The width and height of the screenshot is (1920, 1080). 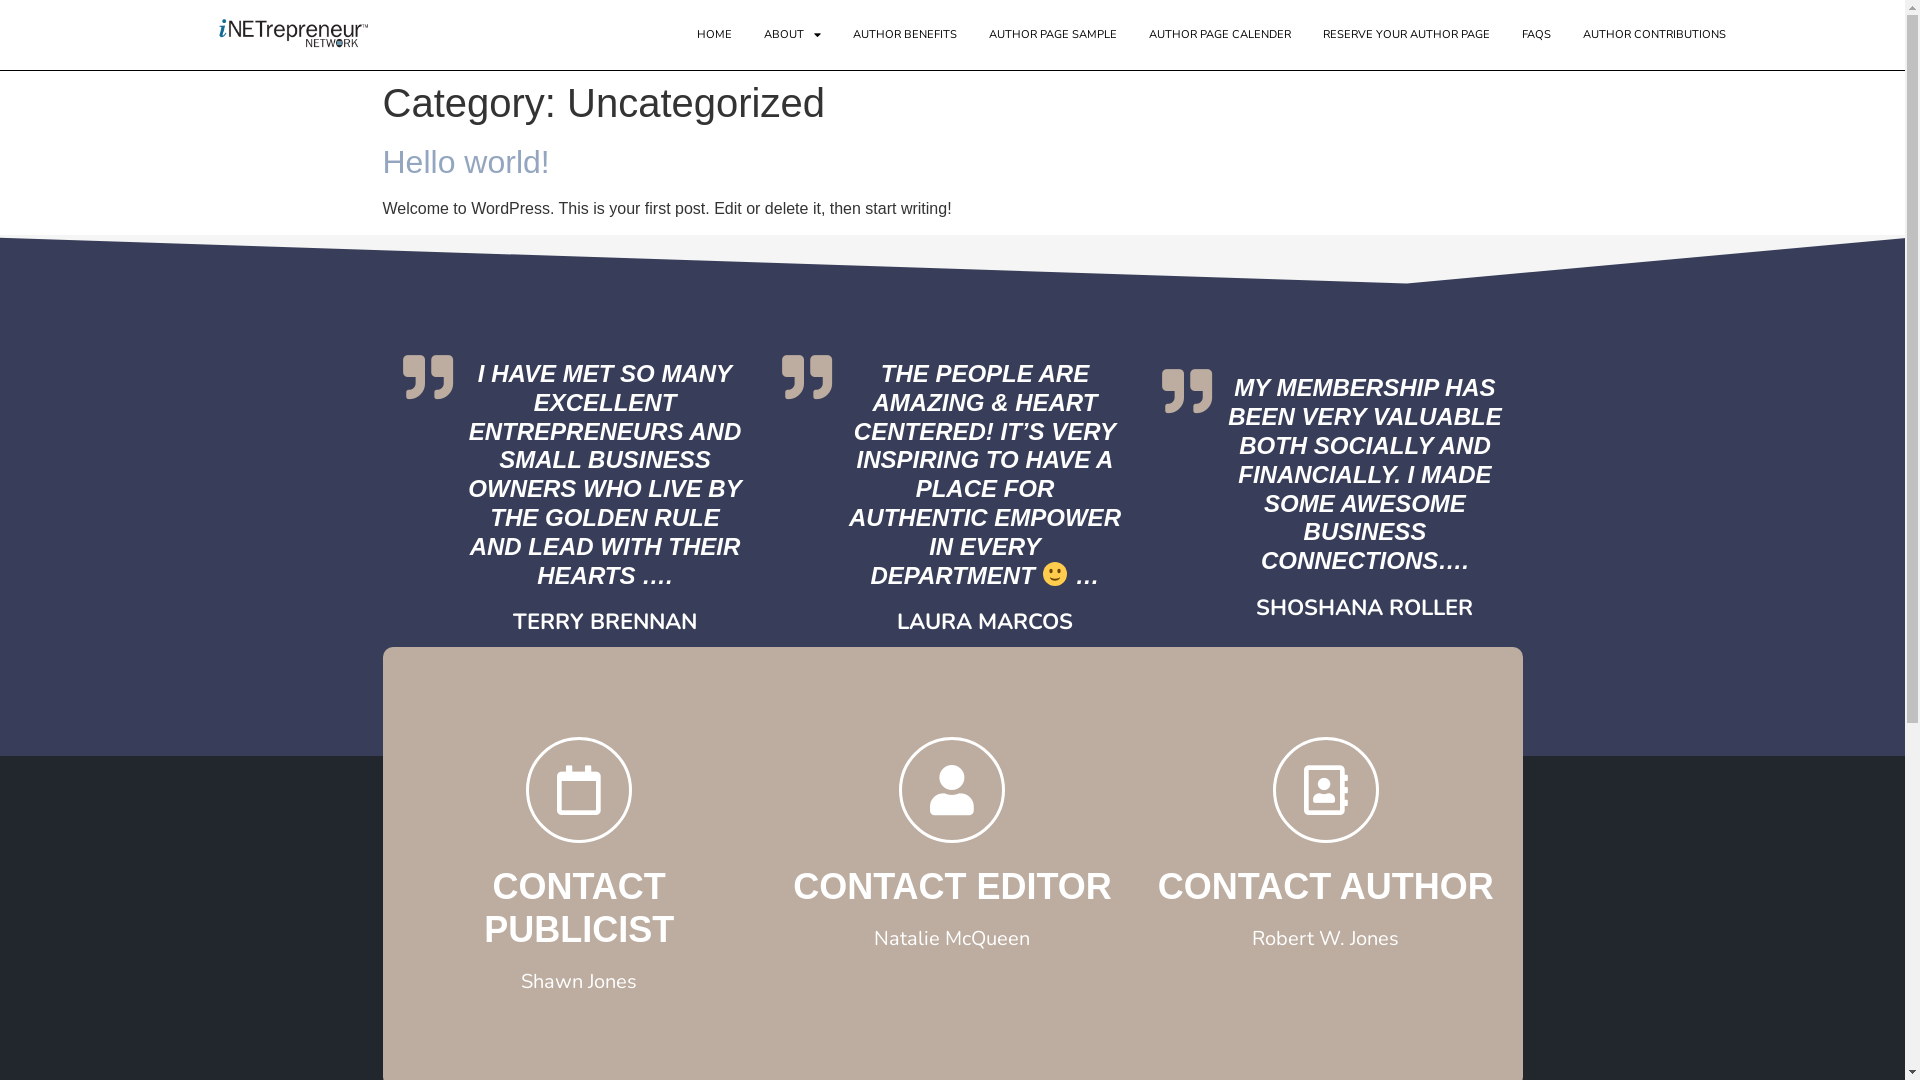 I want to click on CONTACT AUTHOR, so click(x=1326, y=886).